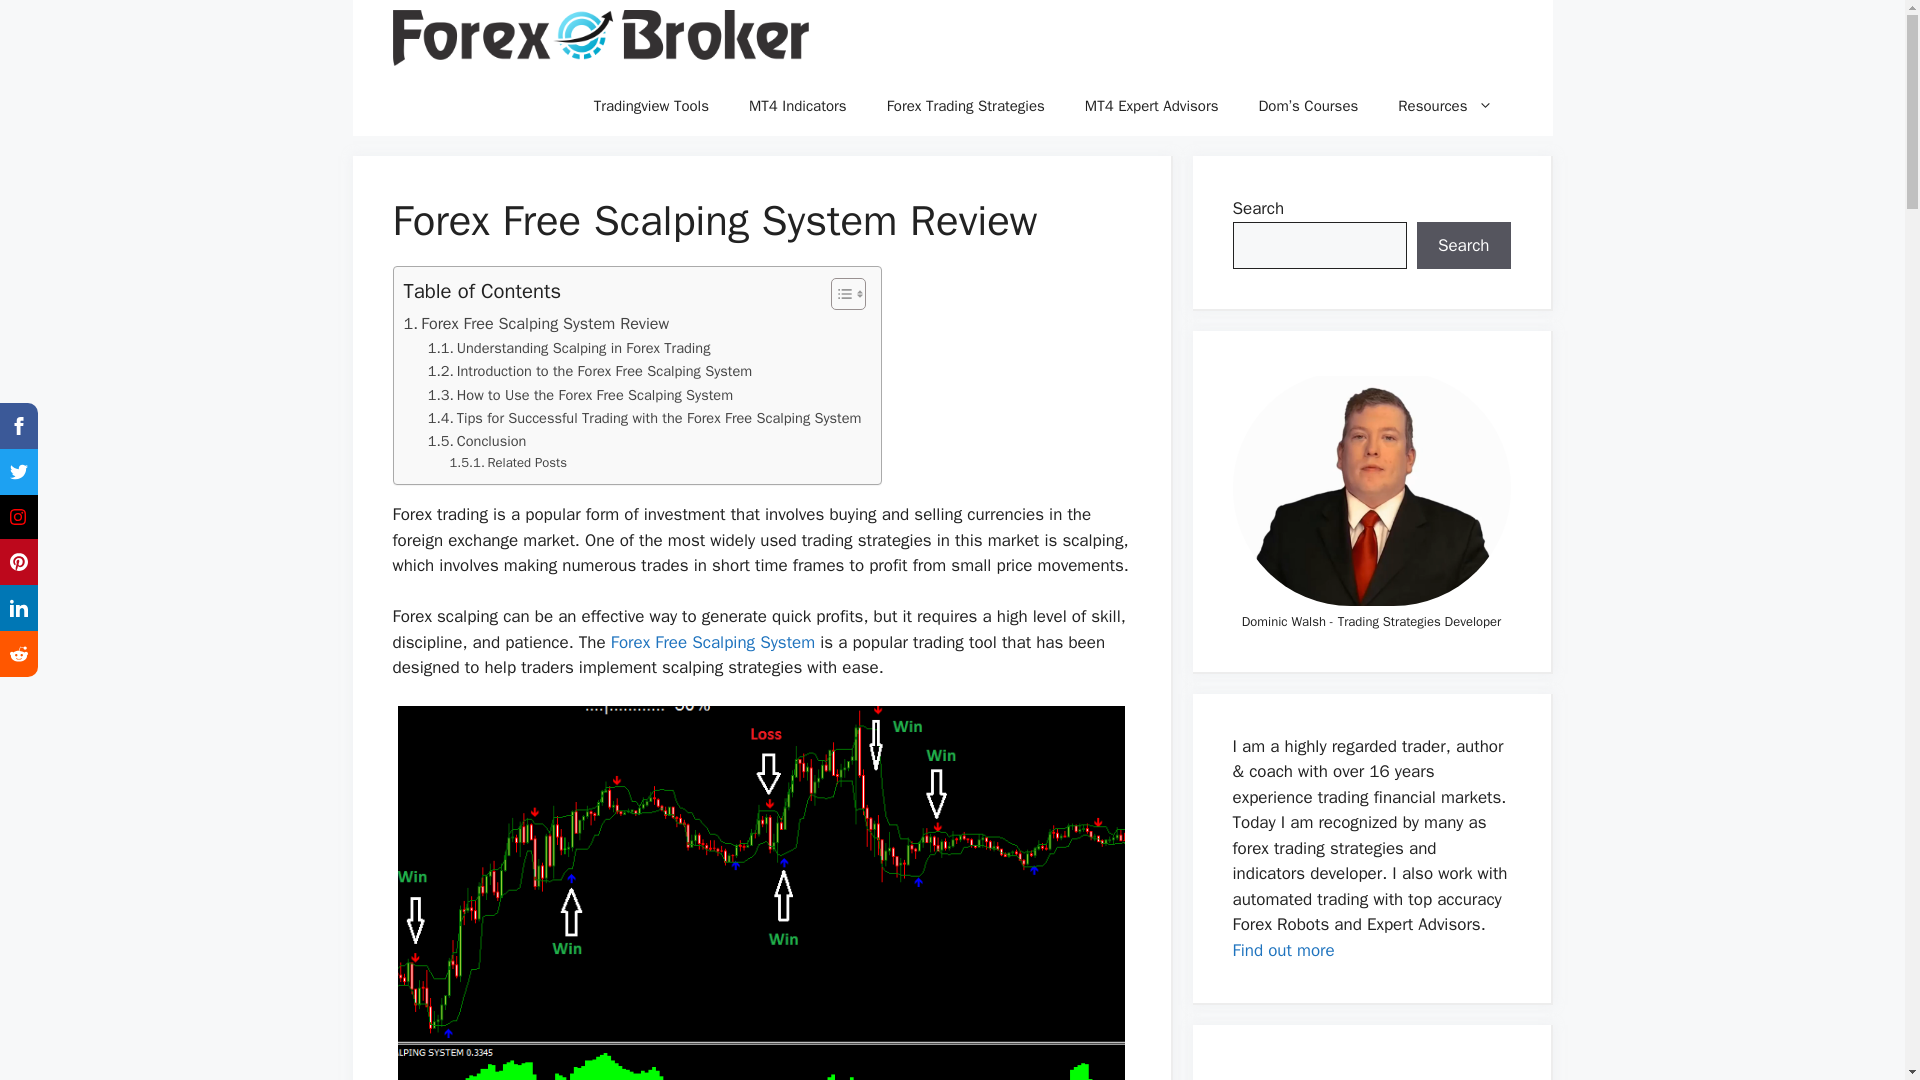  Describe the element at coordinates (600, 38) in the screenshot. I see `Forexobroker` at that location.